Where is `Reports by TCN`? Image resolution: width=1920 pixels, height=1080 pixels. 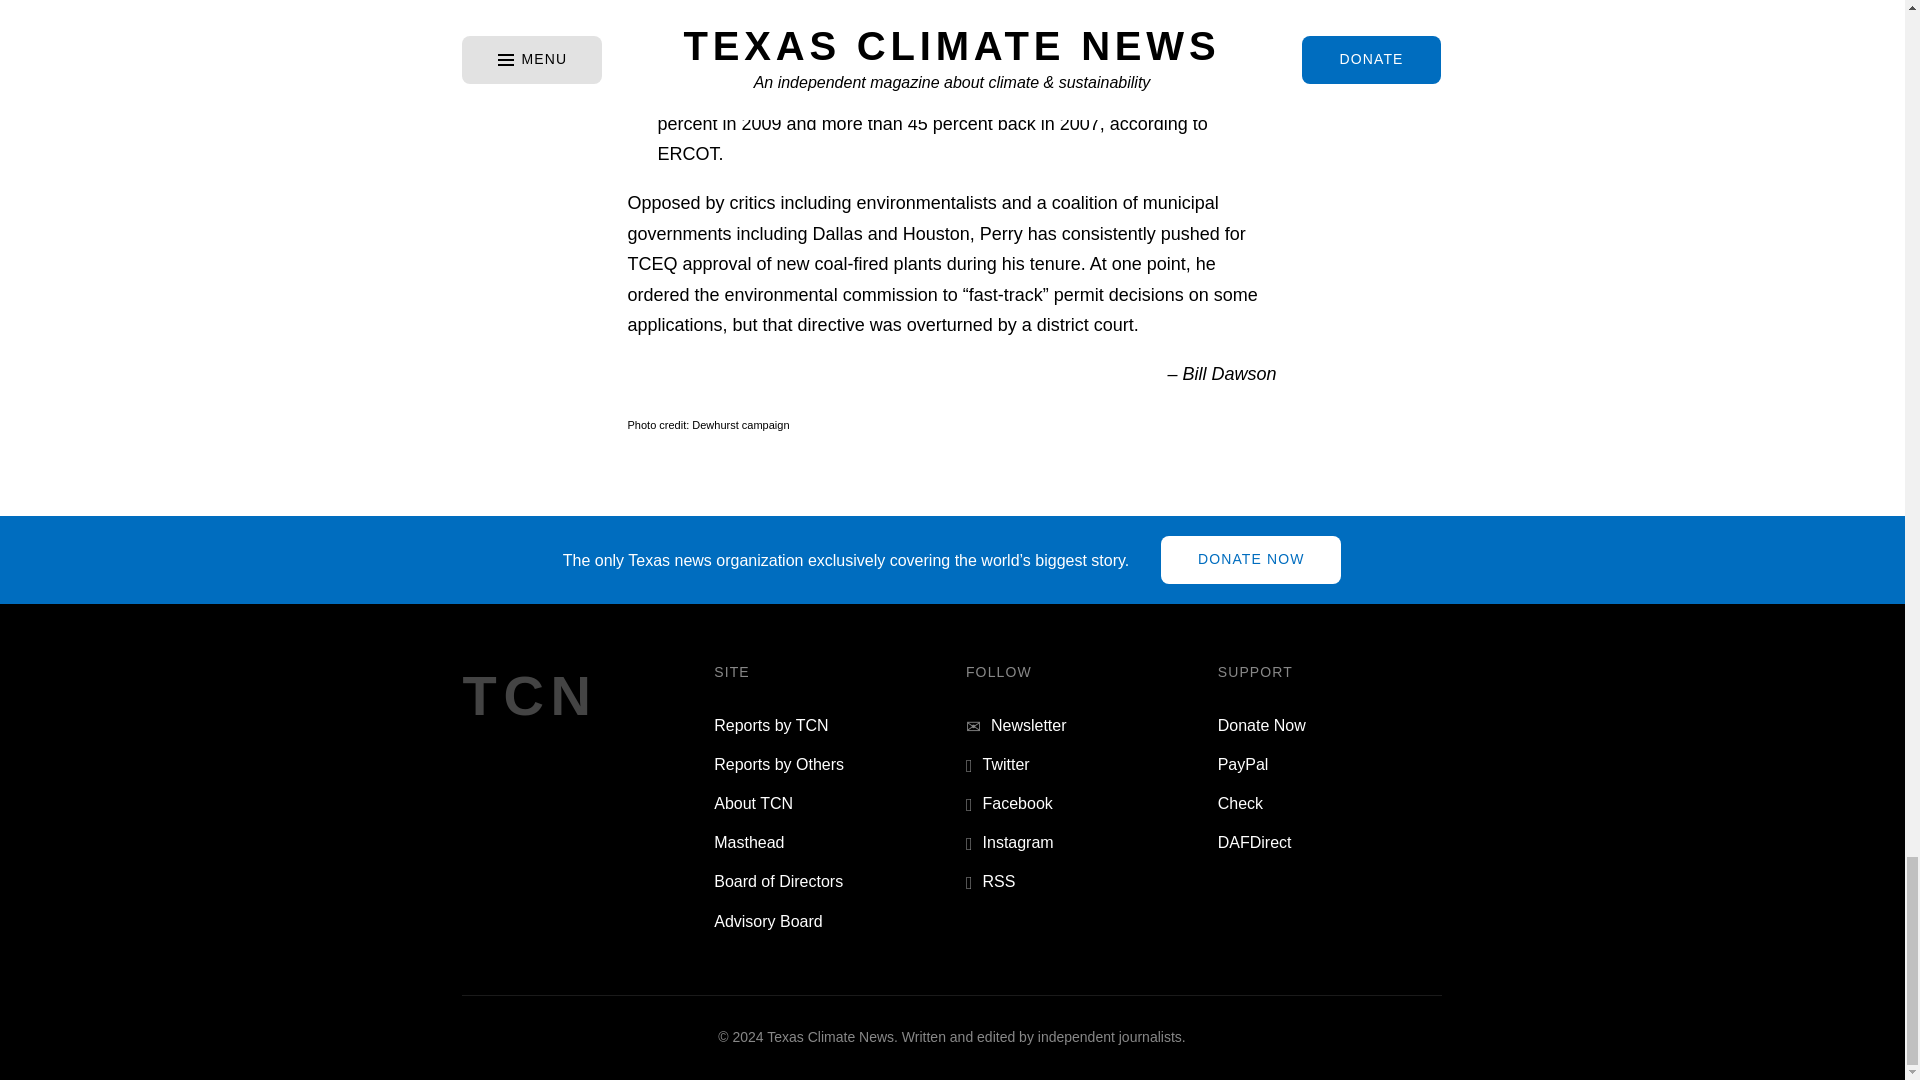
Reports by TCN is located at coordinates (770, 726).